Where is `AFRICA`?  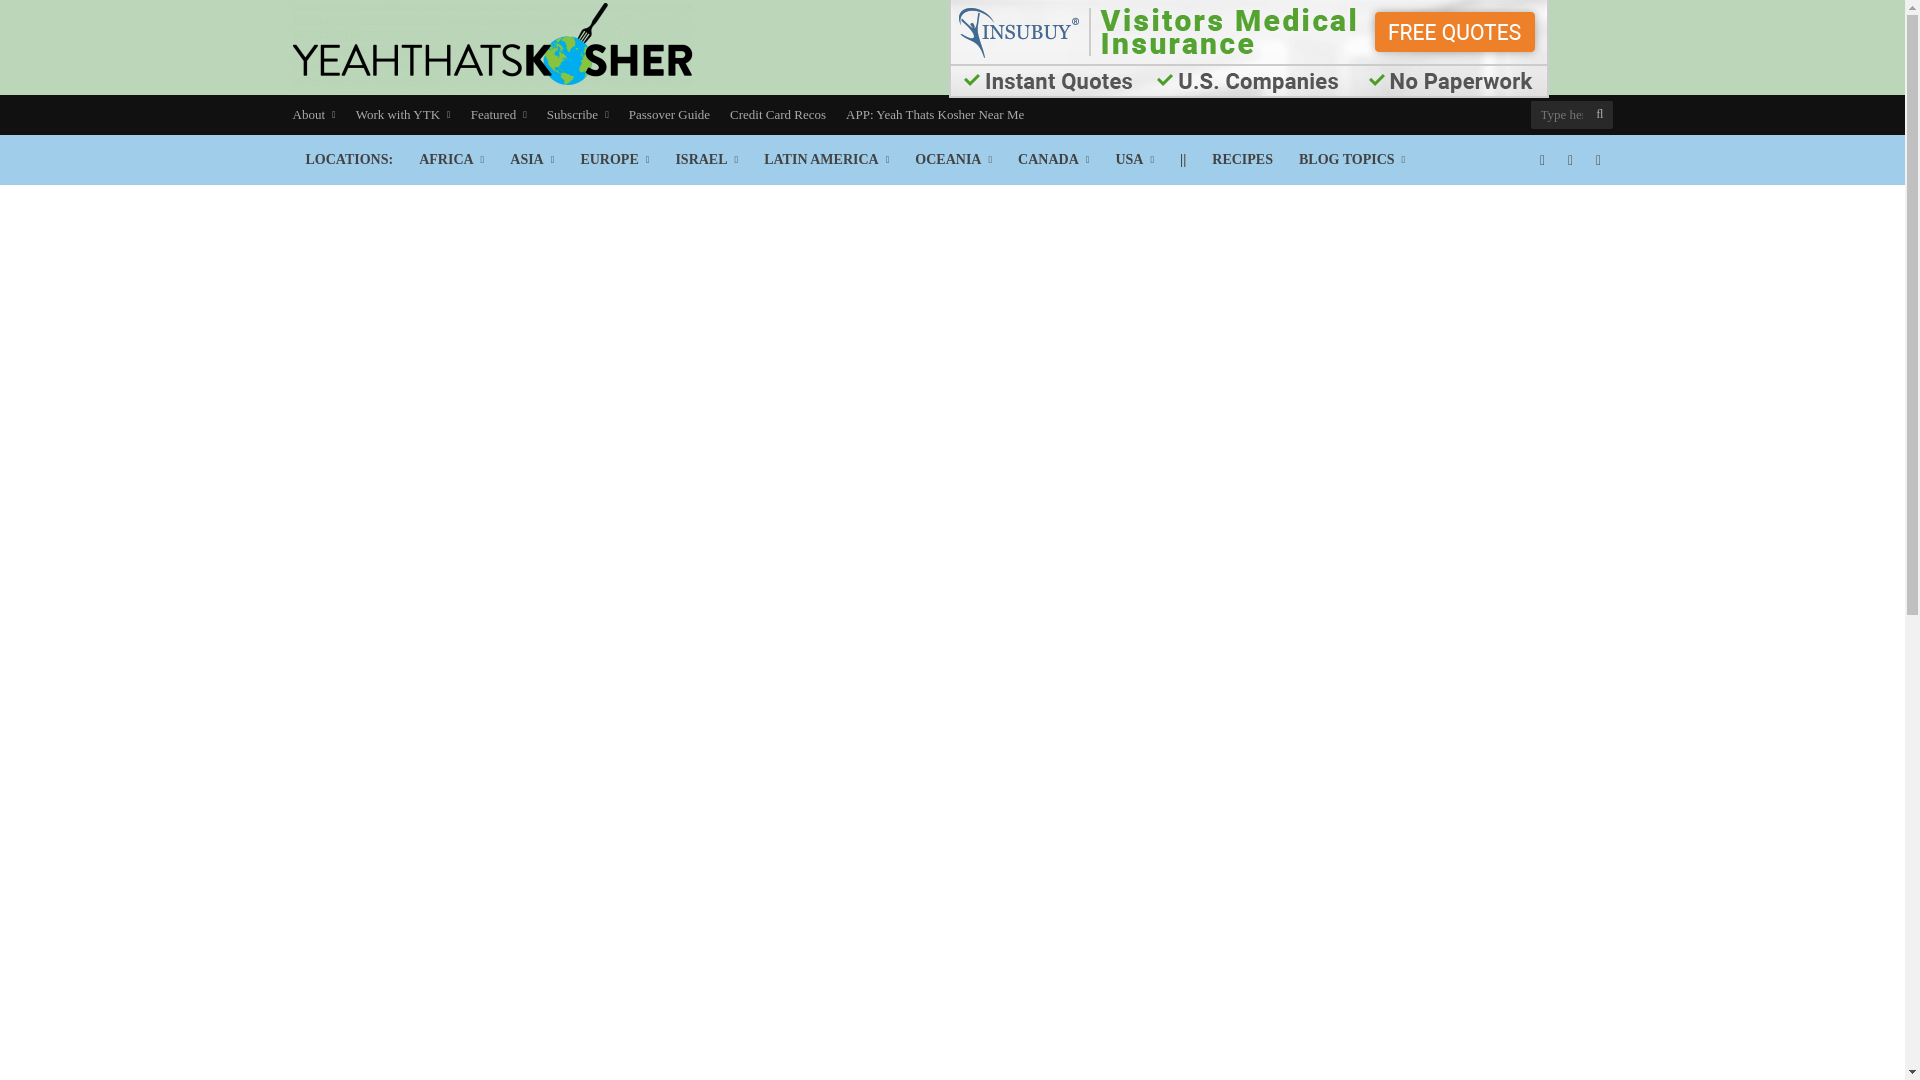 AFRICA is located at coordinates (451, 160).